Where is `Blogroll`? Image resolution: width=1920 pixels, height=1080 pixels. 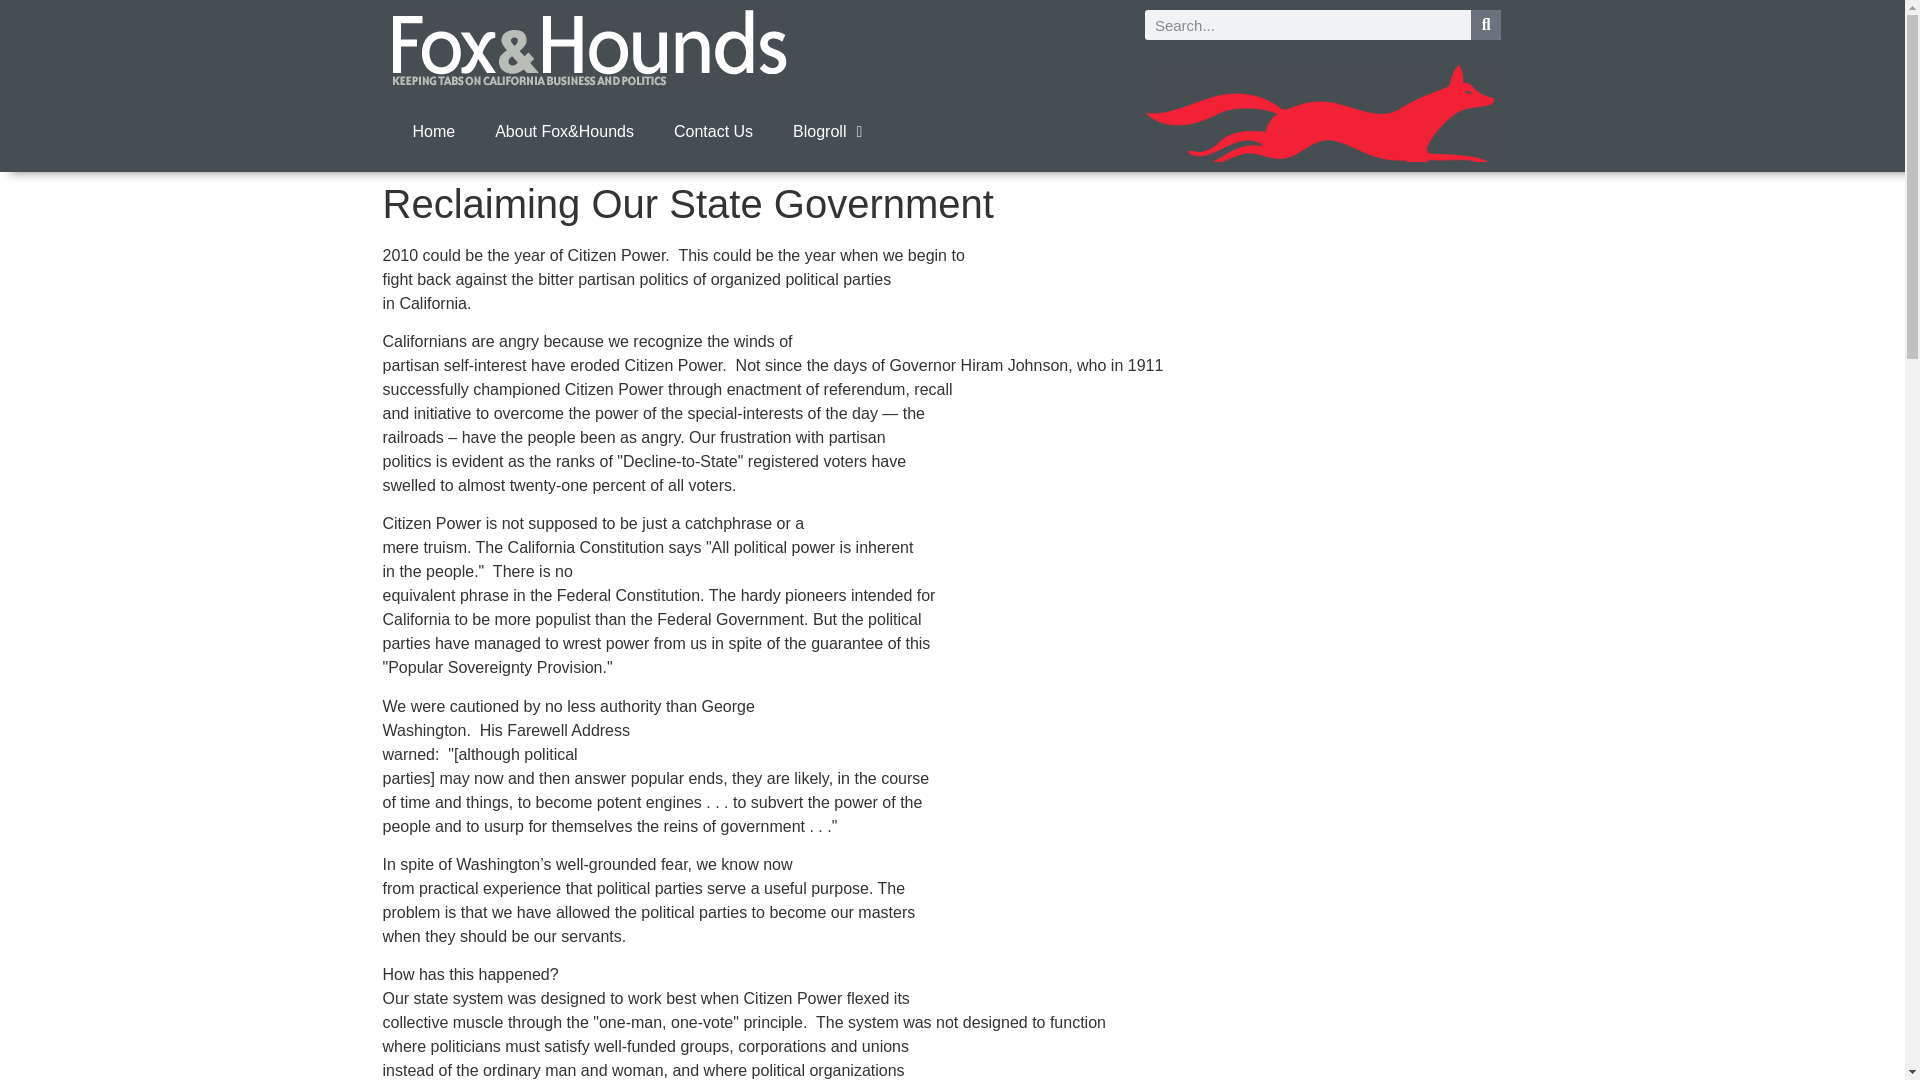
Blogroll is located at coordinates (827, 132).